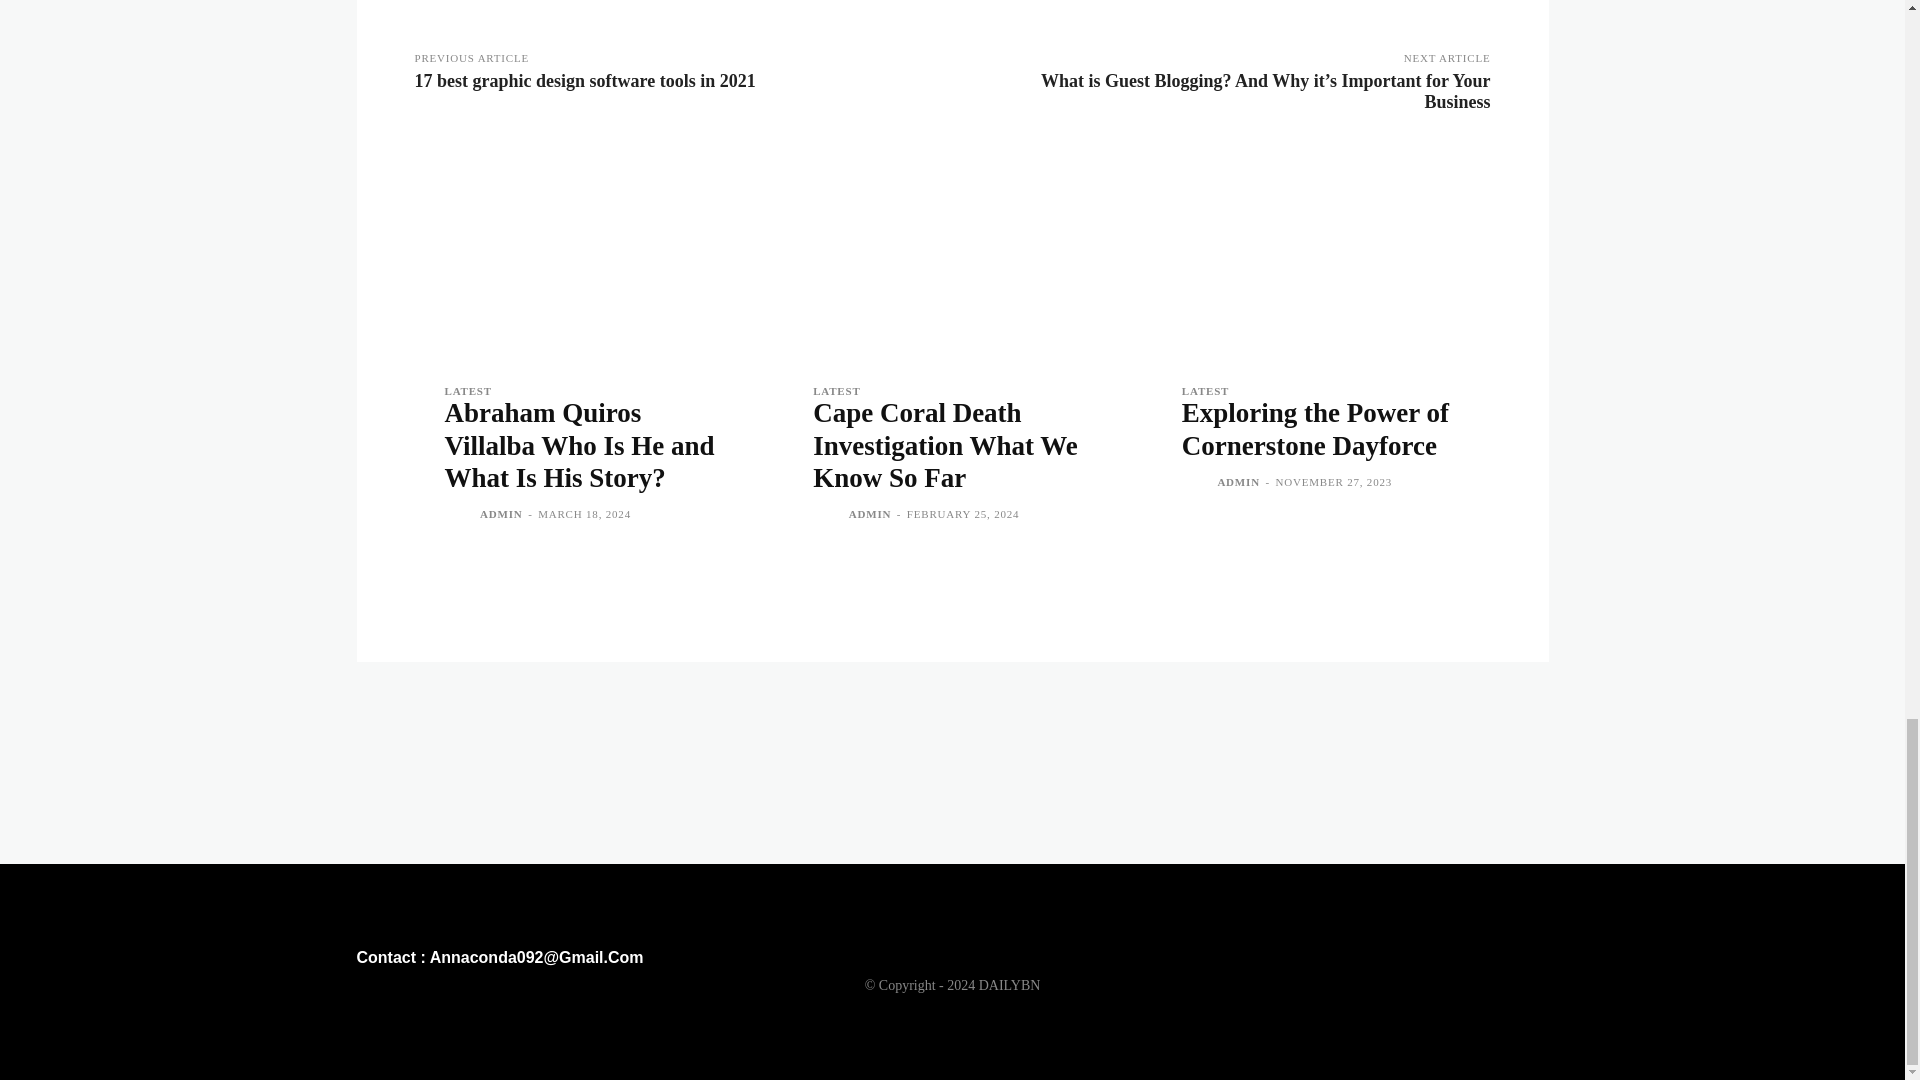 This screenshot has width=1920, height=1080. What do you see at coordinates (952, 254) in the screenshot?
I see `Cape Coral Death Investigation What We Know So Far` at bounding box center [952, 254].